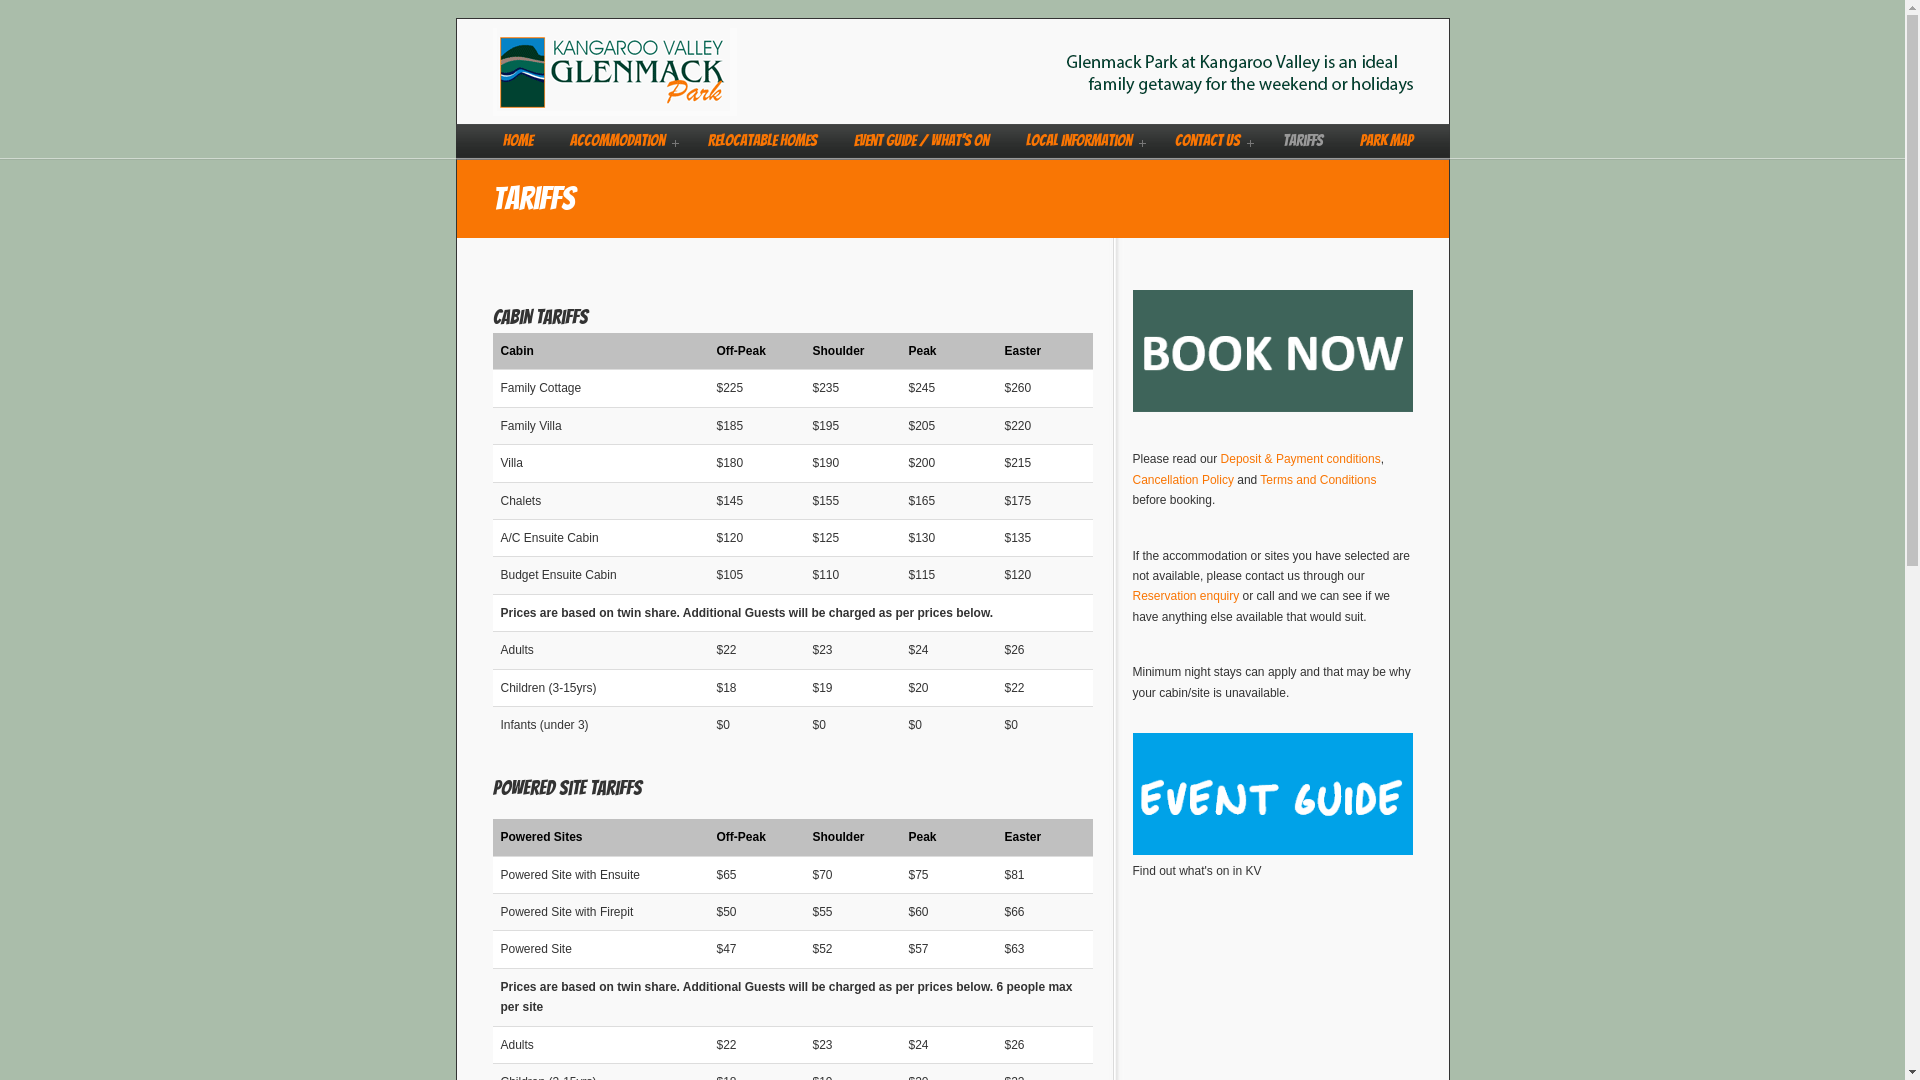  Describe the element at coordinates (1082, 141) in the screenshot. I see `Local Information` at that location.